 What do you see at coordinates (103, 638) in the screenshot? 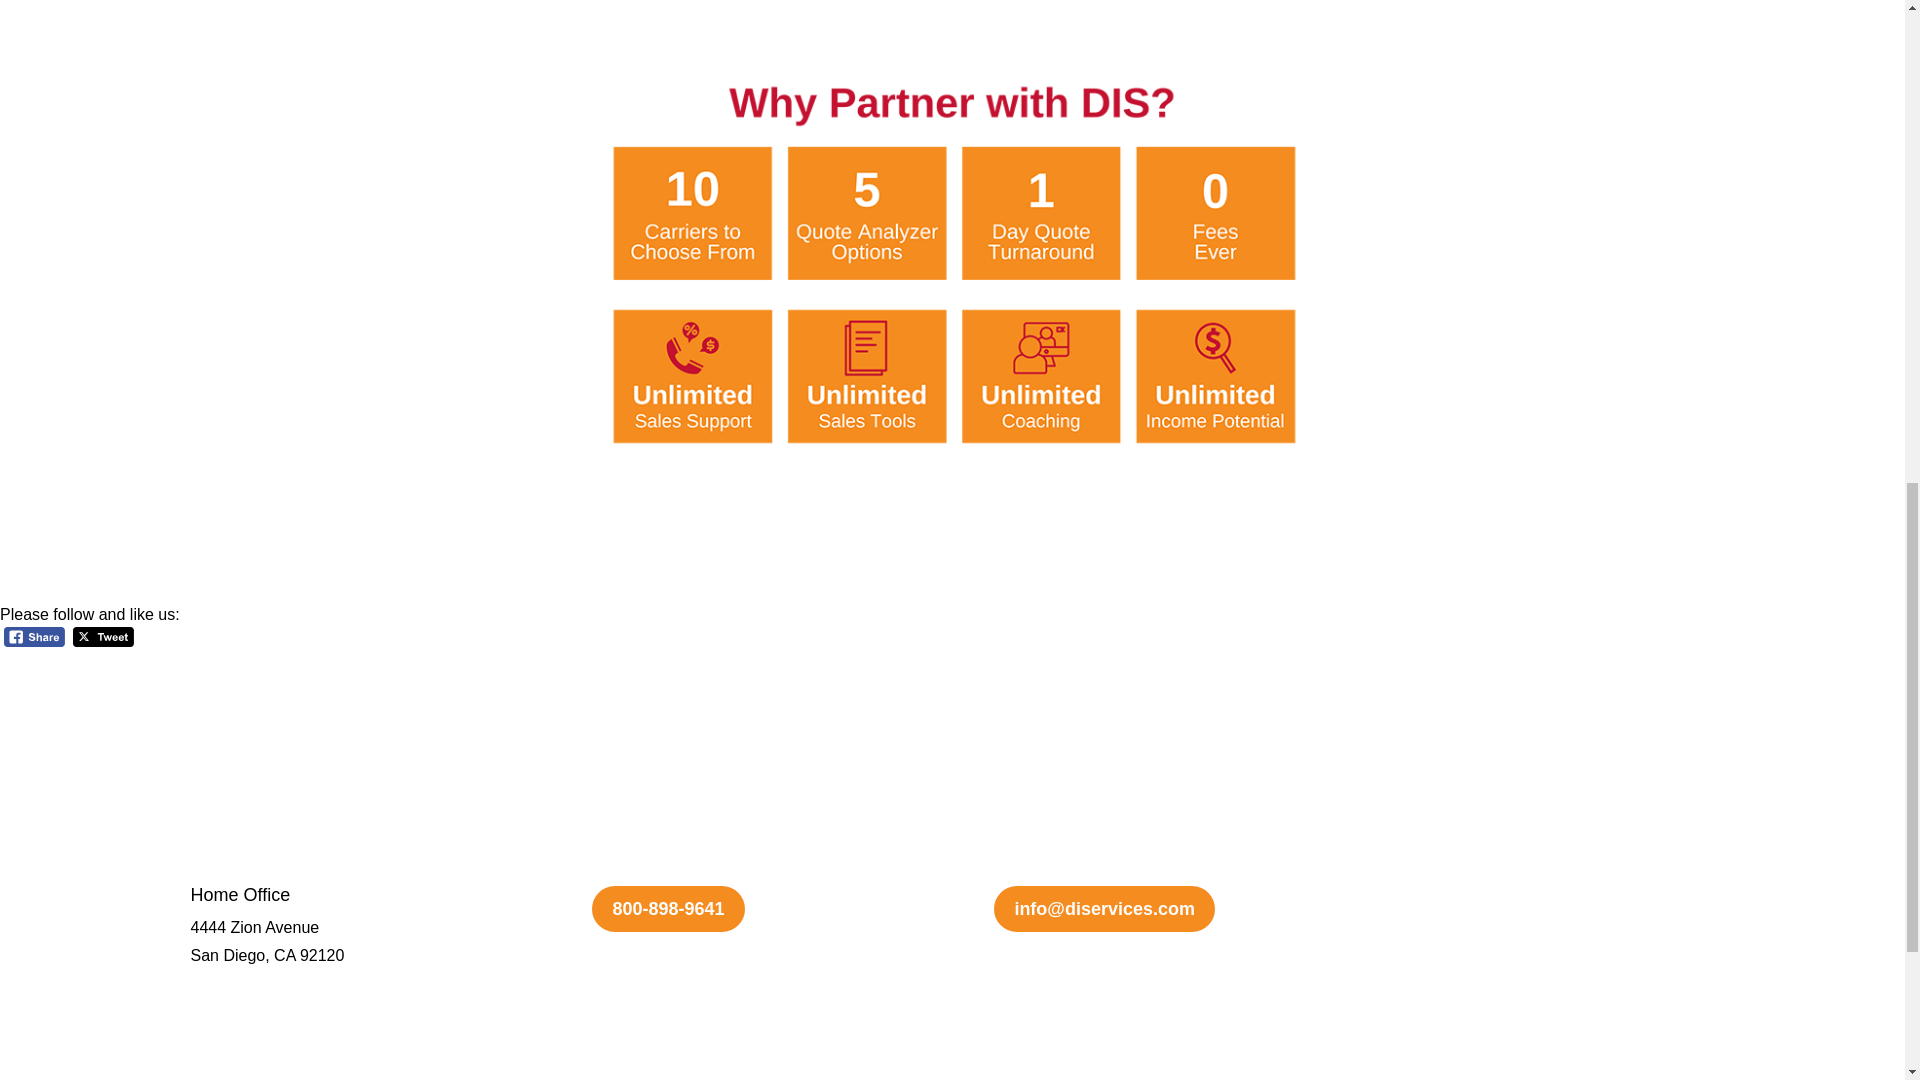
I see `Tweet` at bounding box center [103, 638].